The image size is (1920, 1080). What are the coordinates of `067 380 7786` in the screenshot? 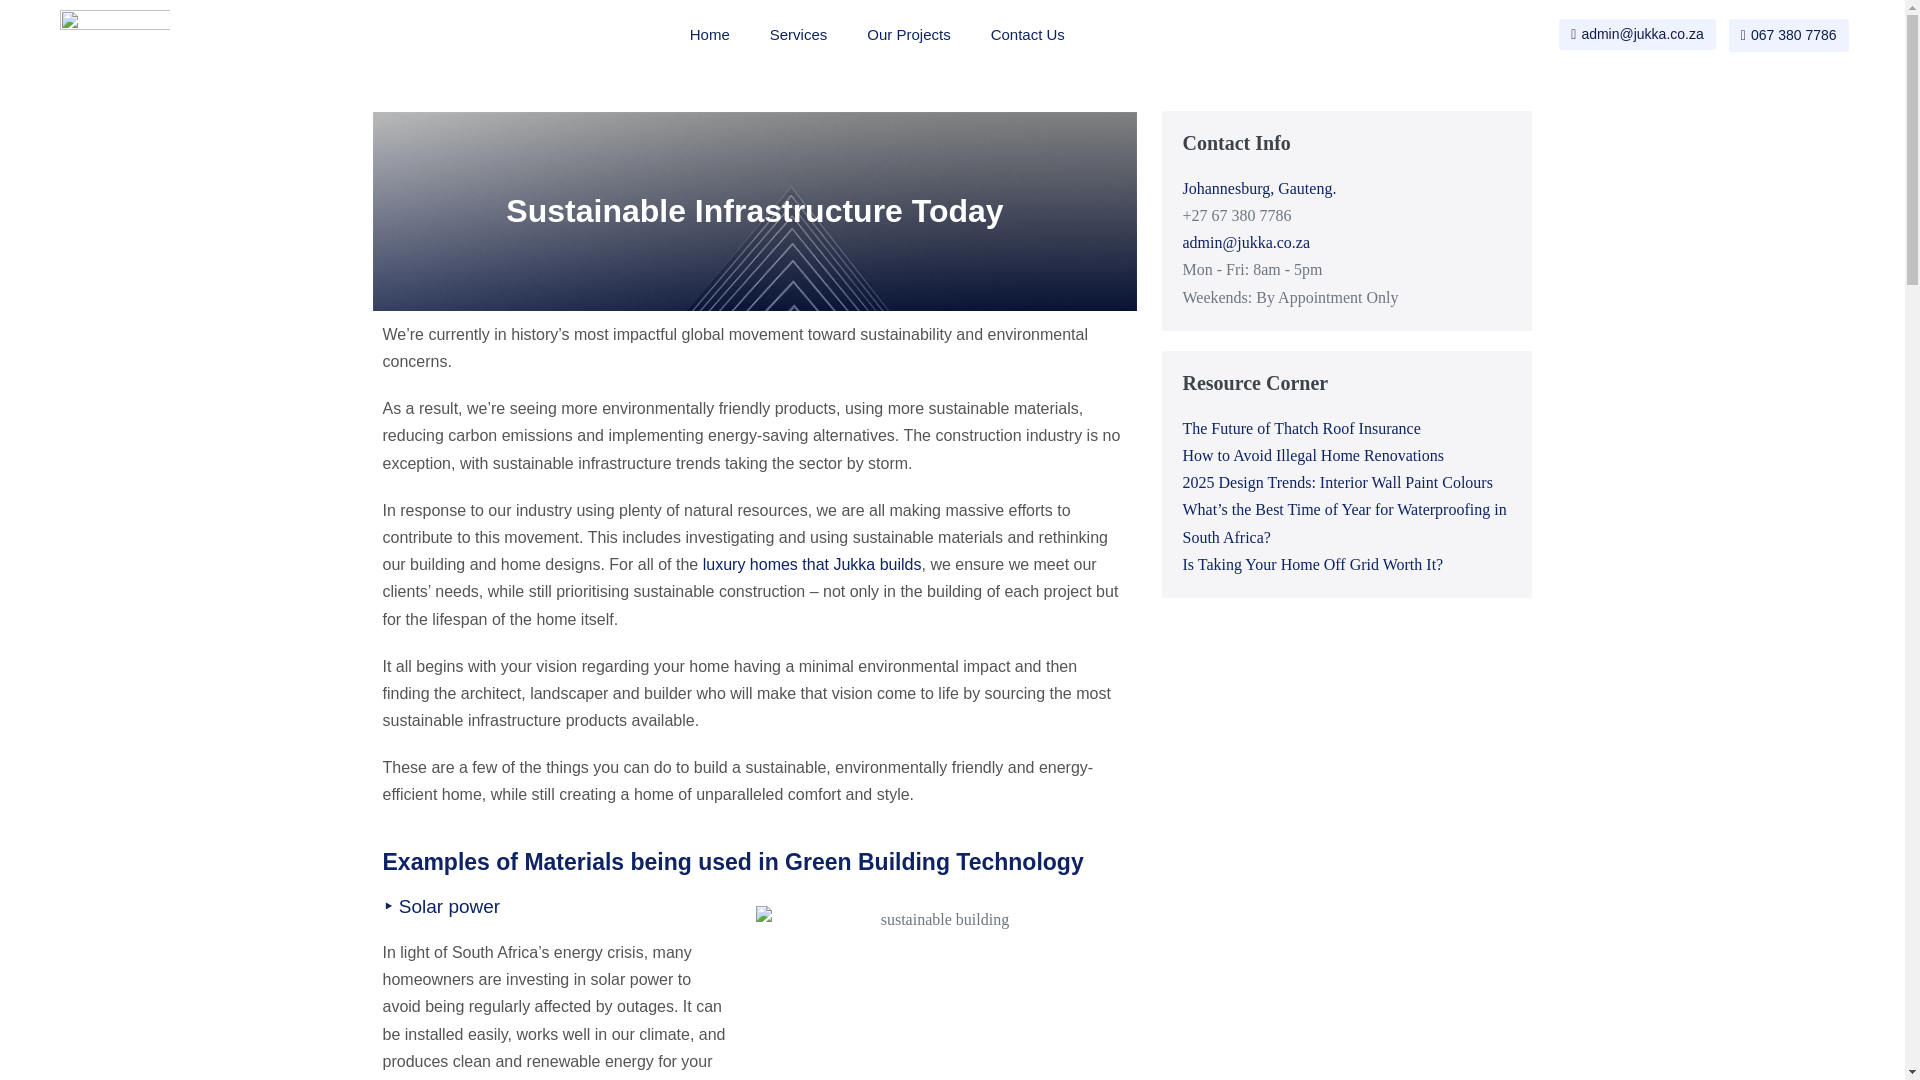 It's located at (1788, 35).